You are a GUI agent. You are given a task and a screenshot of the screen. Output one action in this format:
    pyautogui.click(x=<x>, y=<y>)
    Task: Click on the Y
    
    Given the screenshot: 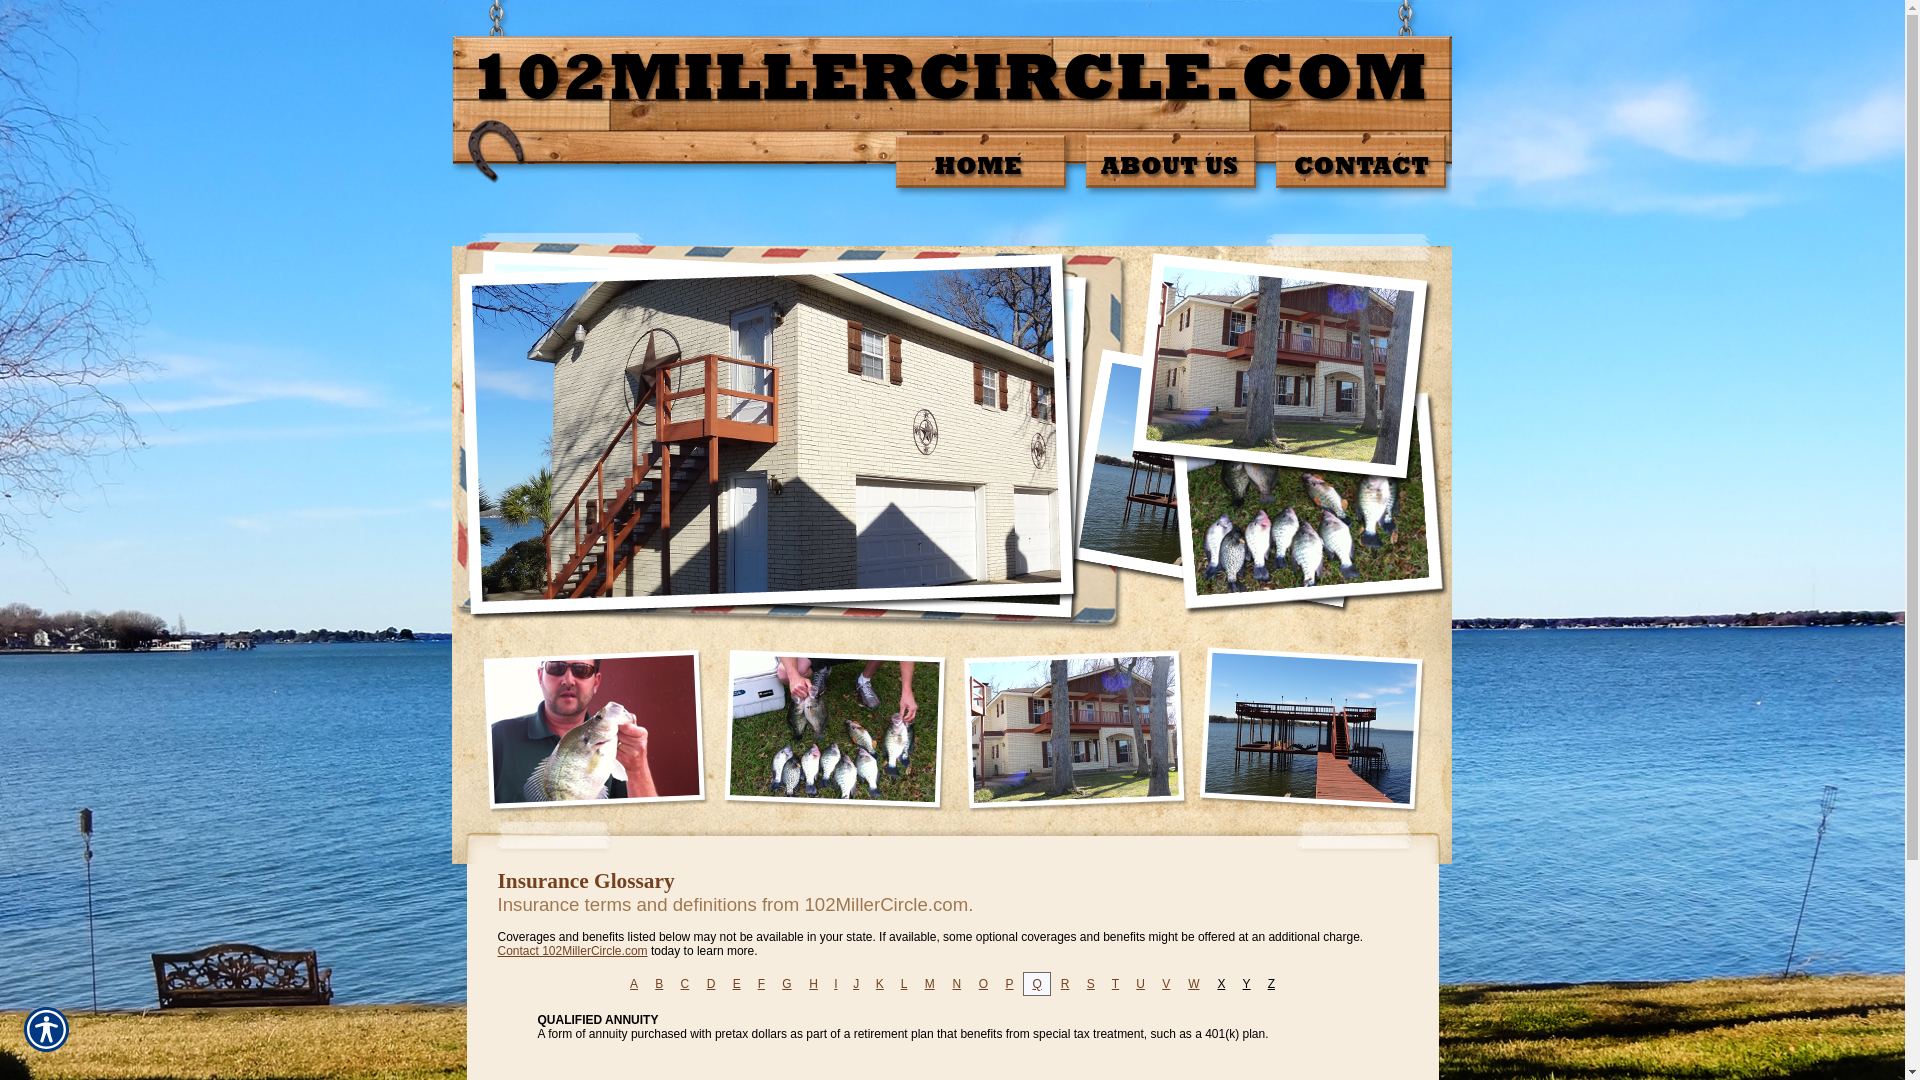 What is the action you would take?
    pyautogui.click(x=1247, y=984)
    